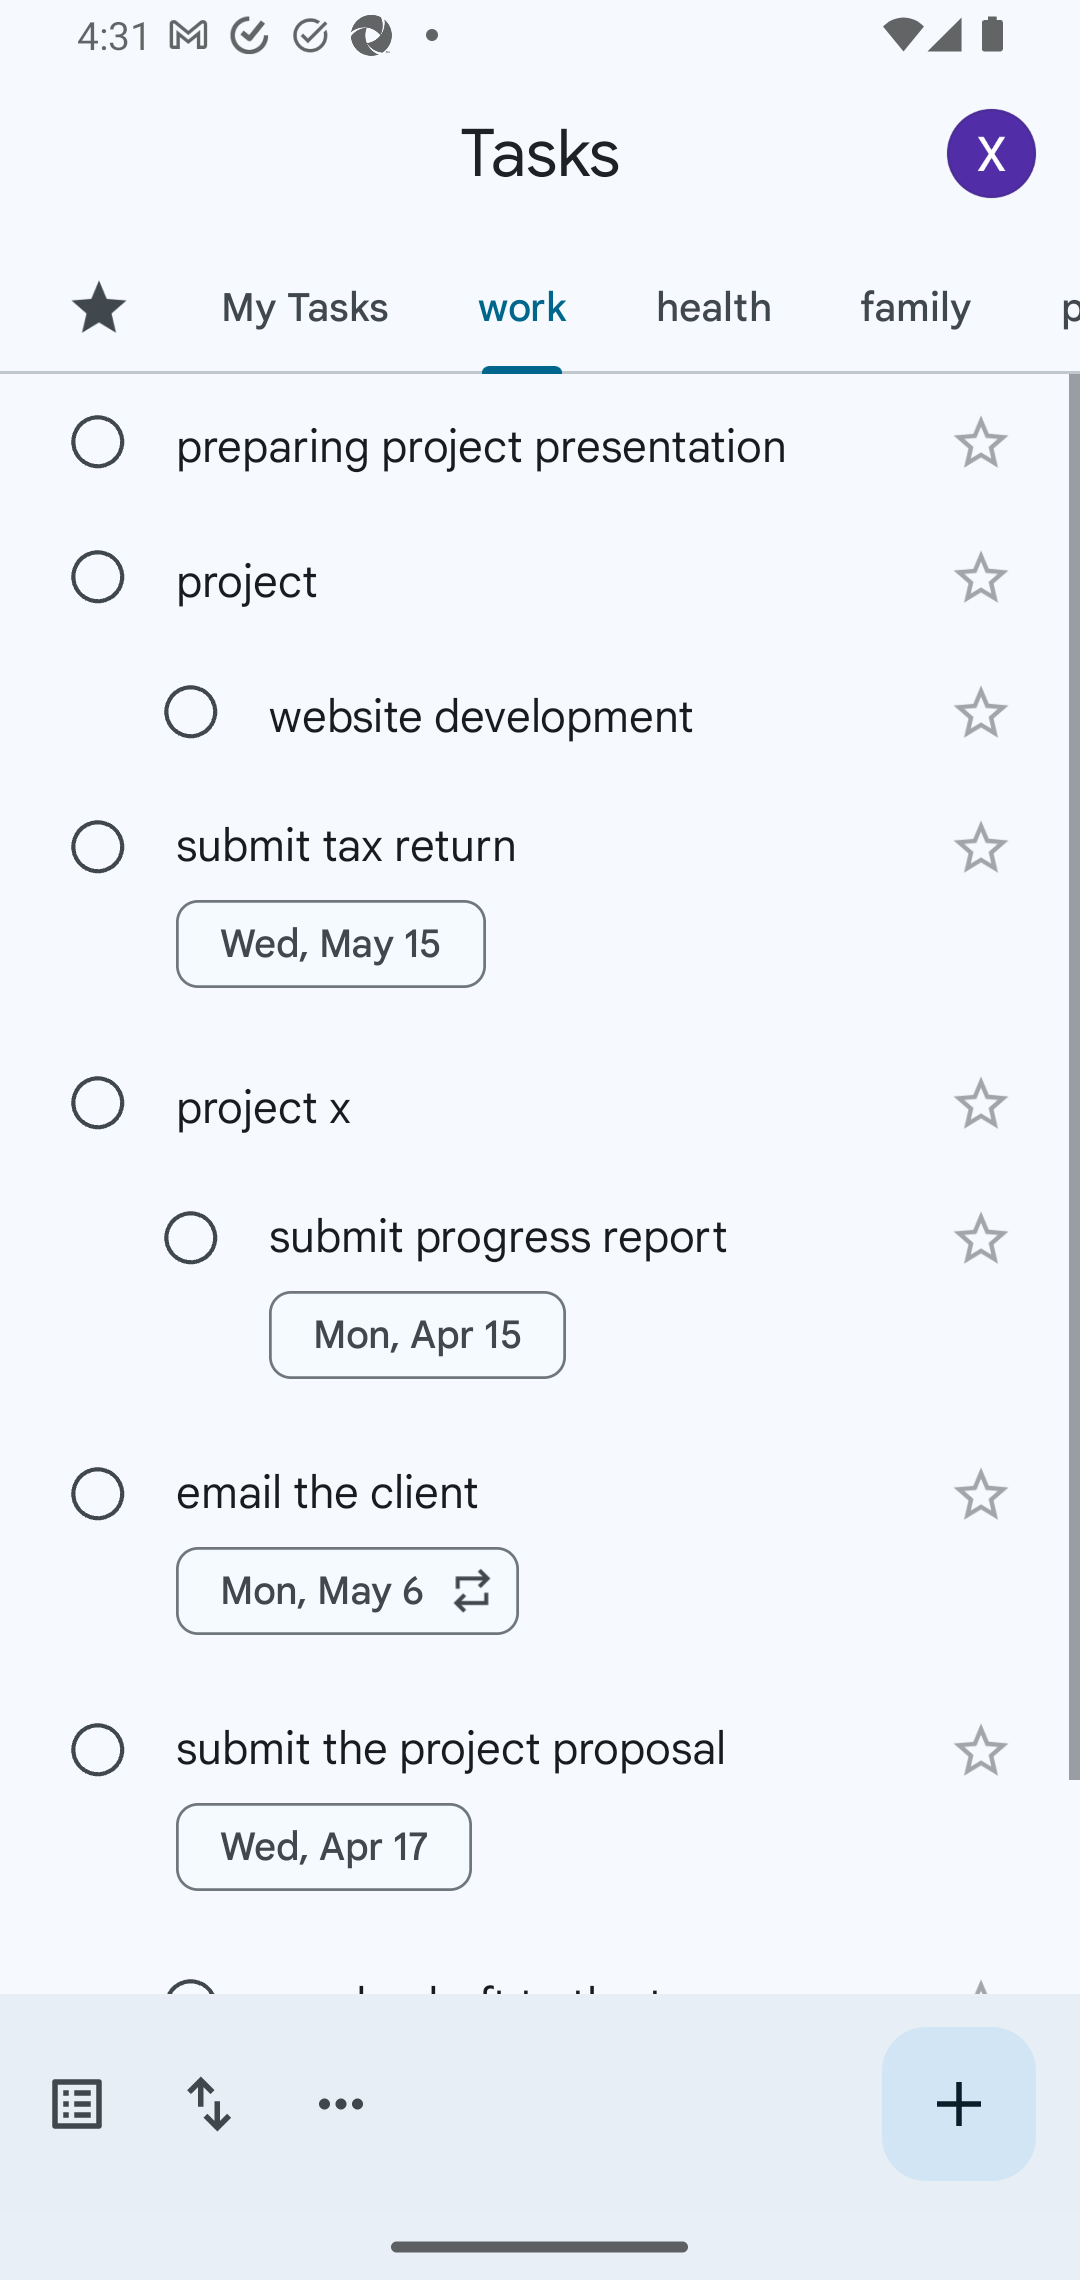 The height and width of the screenshot is (2280, 1080). I want to click on Mon, May 6, so click(348, 1591).